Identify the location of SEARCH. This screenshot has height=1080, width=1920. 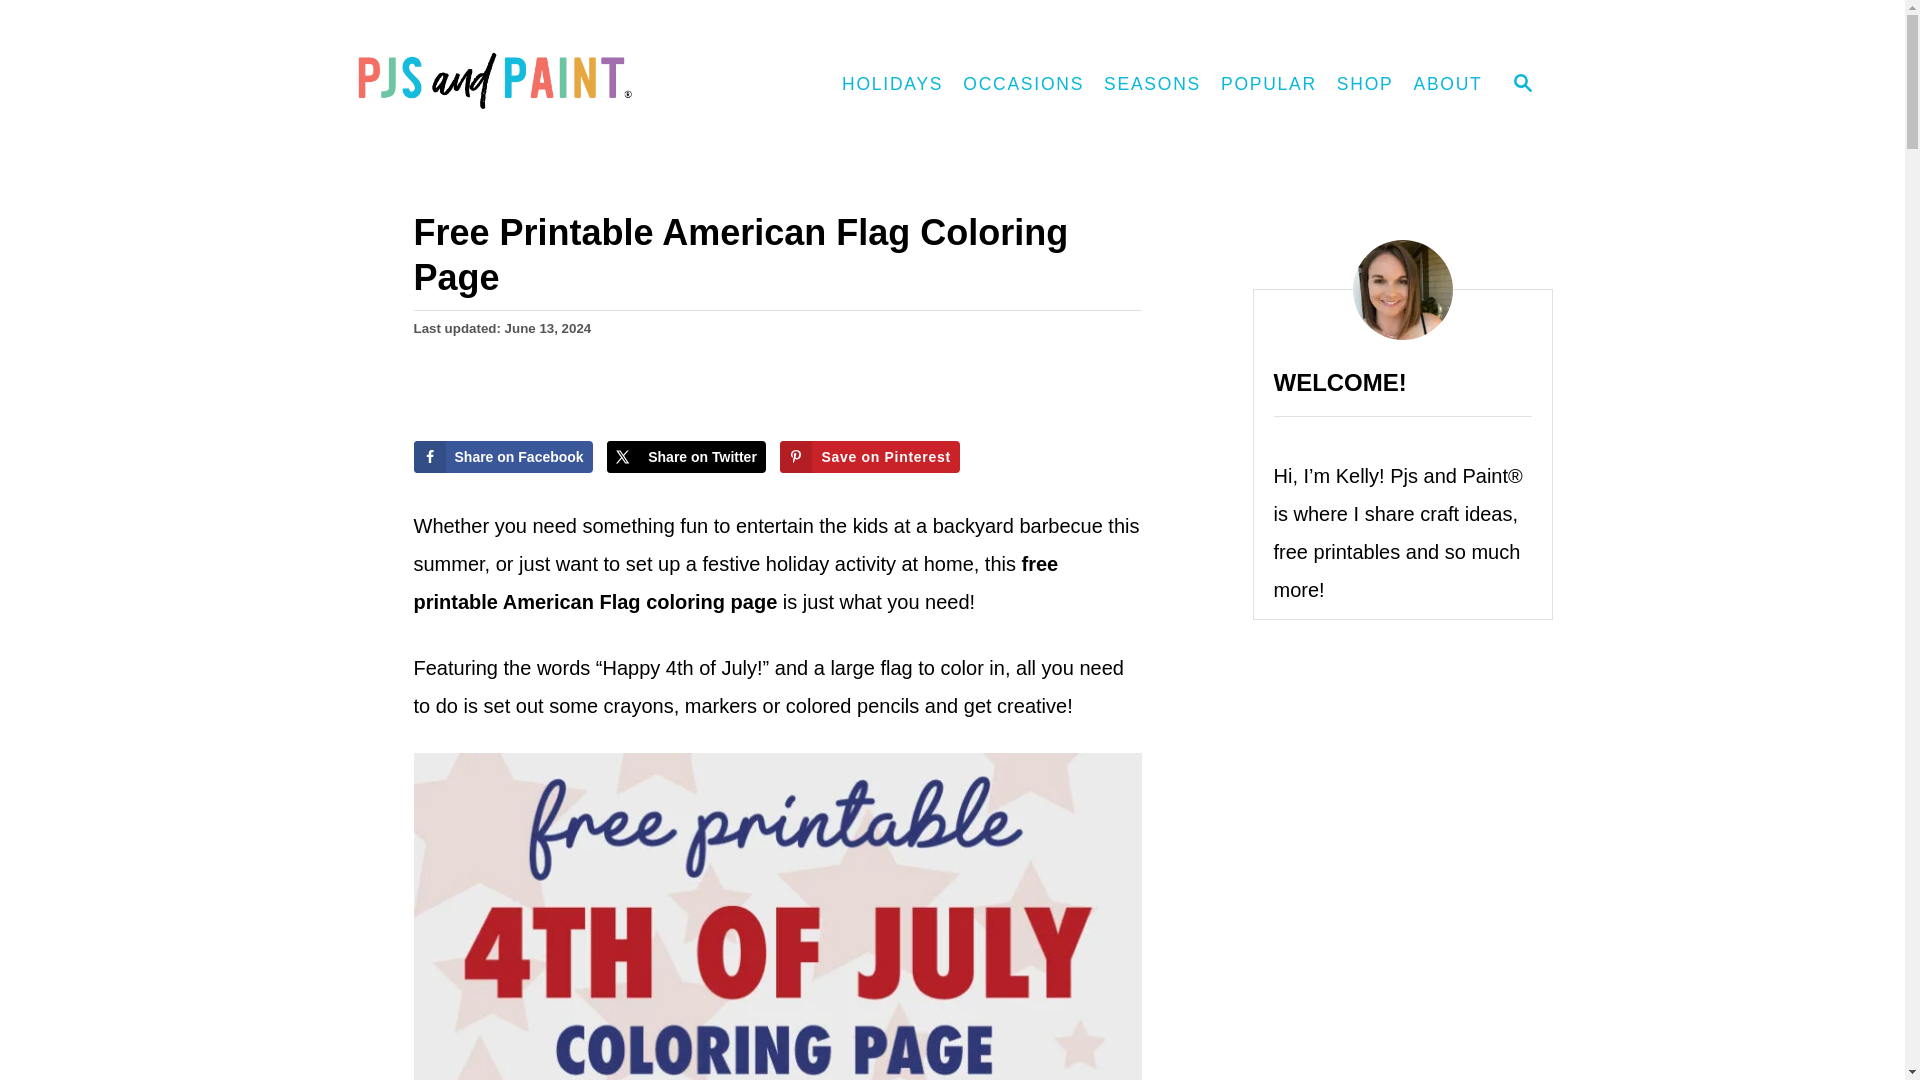
(1521, 84).